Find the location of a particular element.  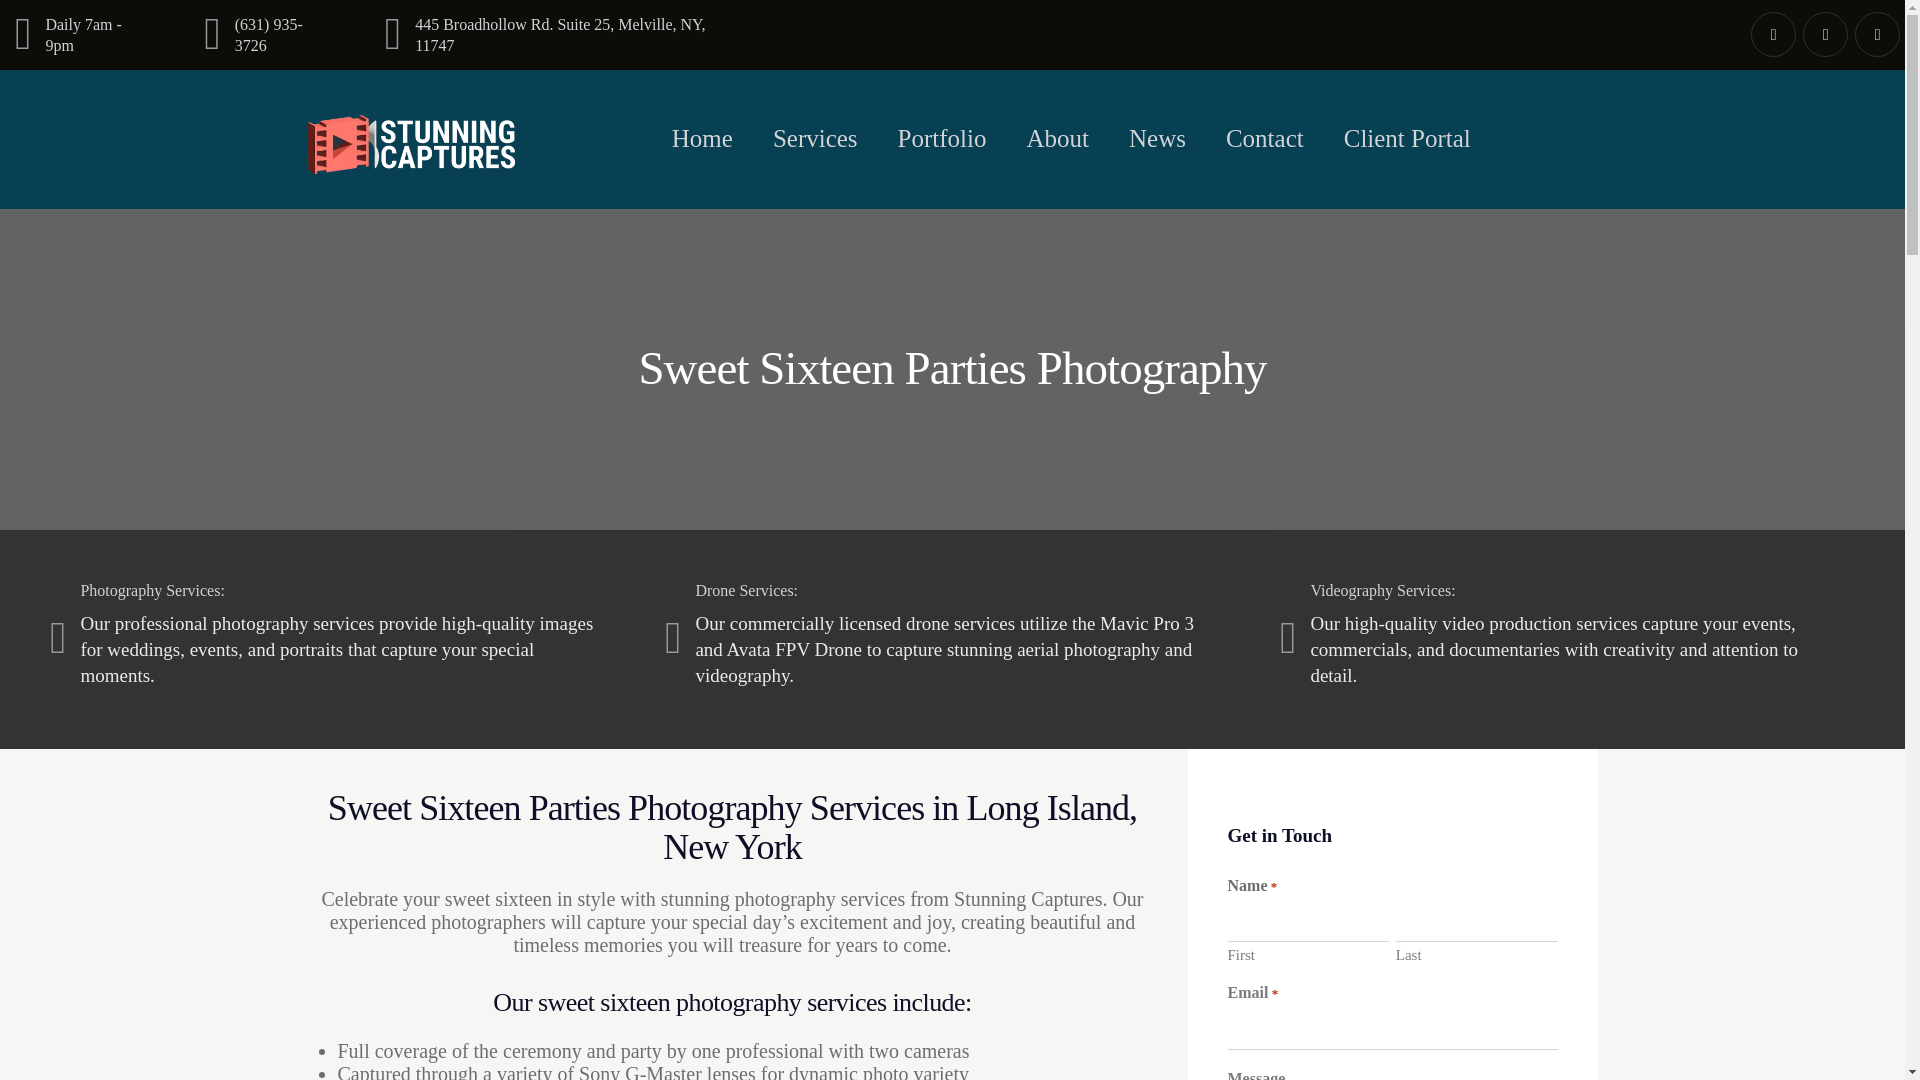

445 Broadhollow Rd. Suite 25, Melville, NY, 11747 is located at coordinates (566, 34).